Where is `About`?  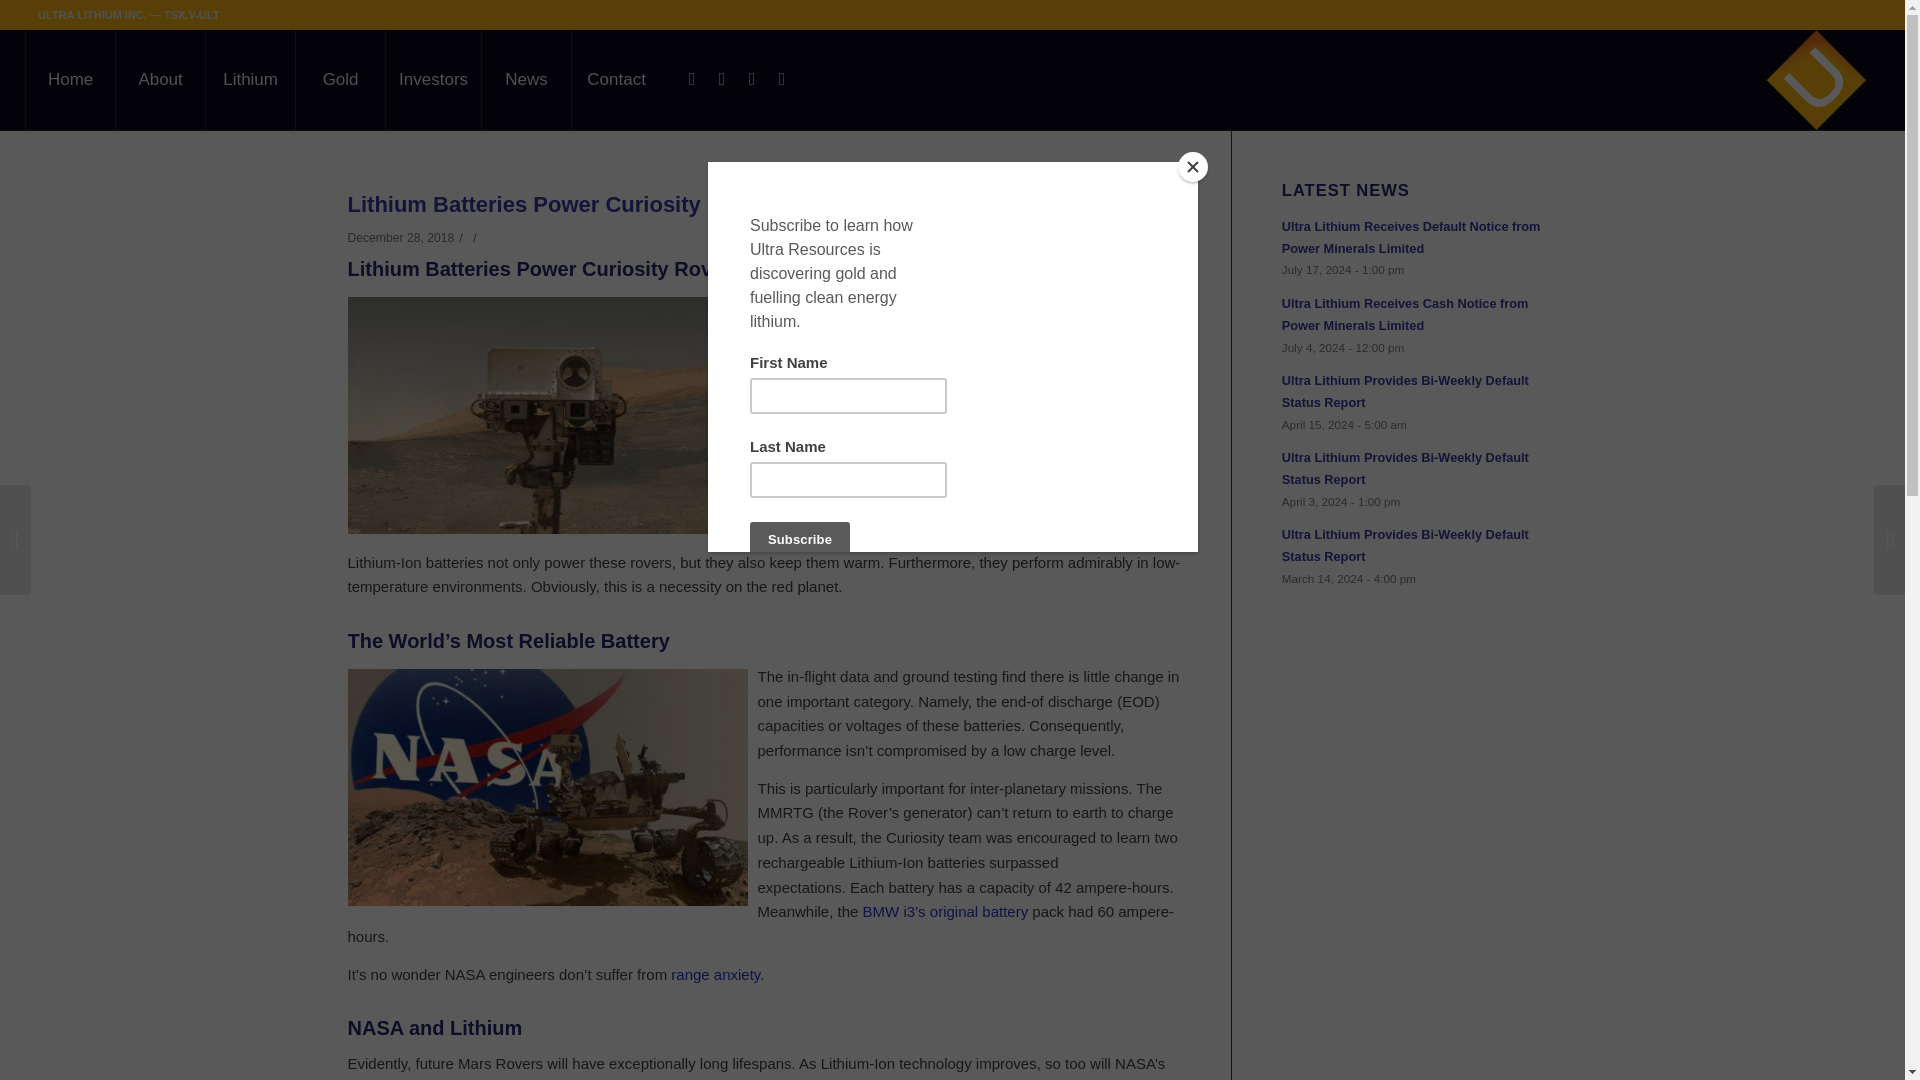
About is located at coordinates (160, 80).